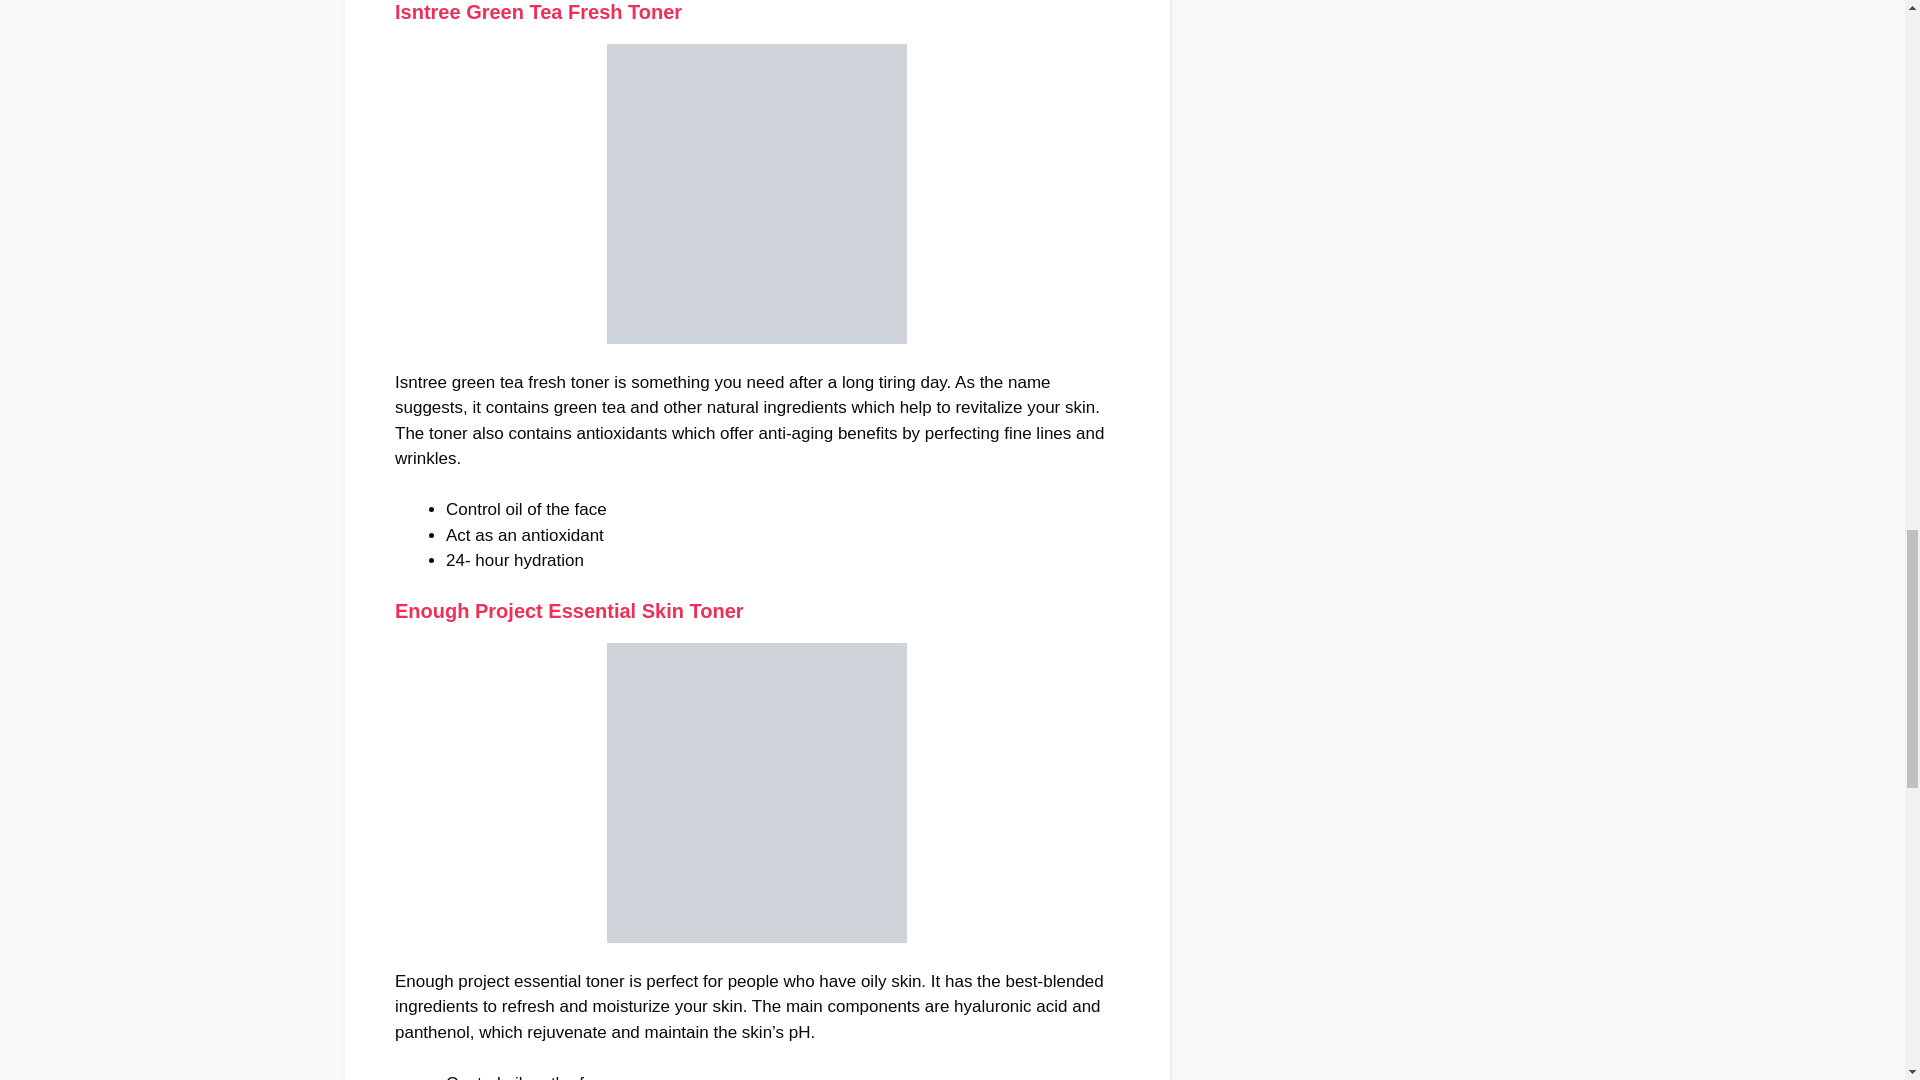  Describe the element at coordinates (570, 611) in the screenshot. I see `Enough Project Essential Skin Toner` at that location.